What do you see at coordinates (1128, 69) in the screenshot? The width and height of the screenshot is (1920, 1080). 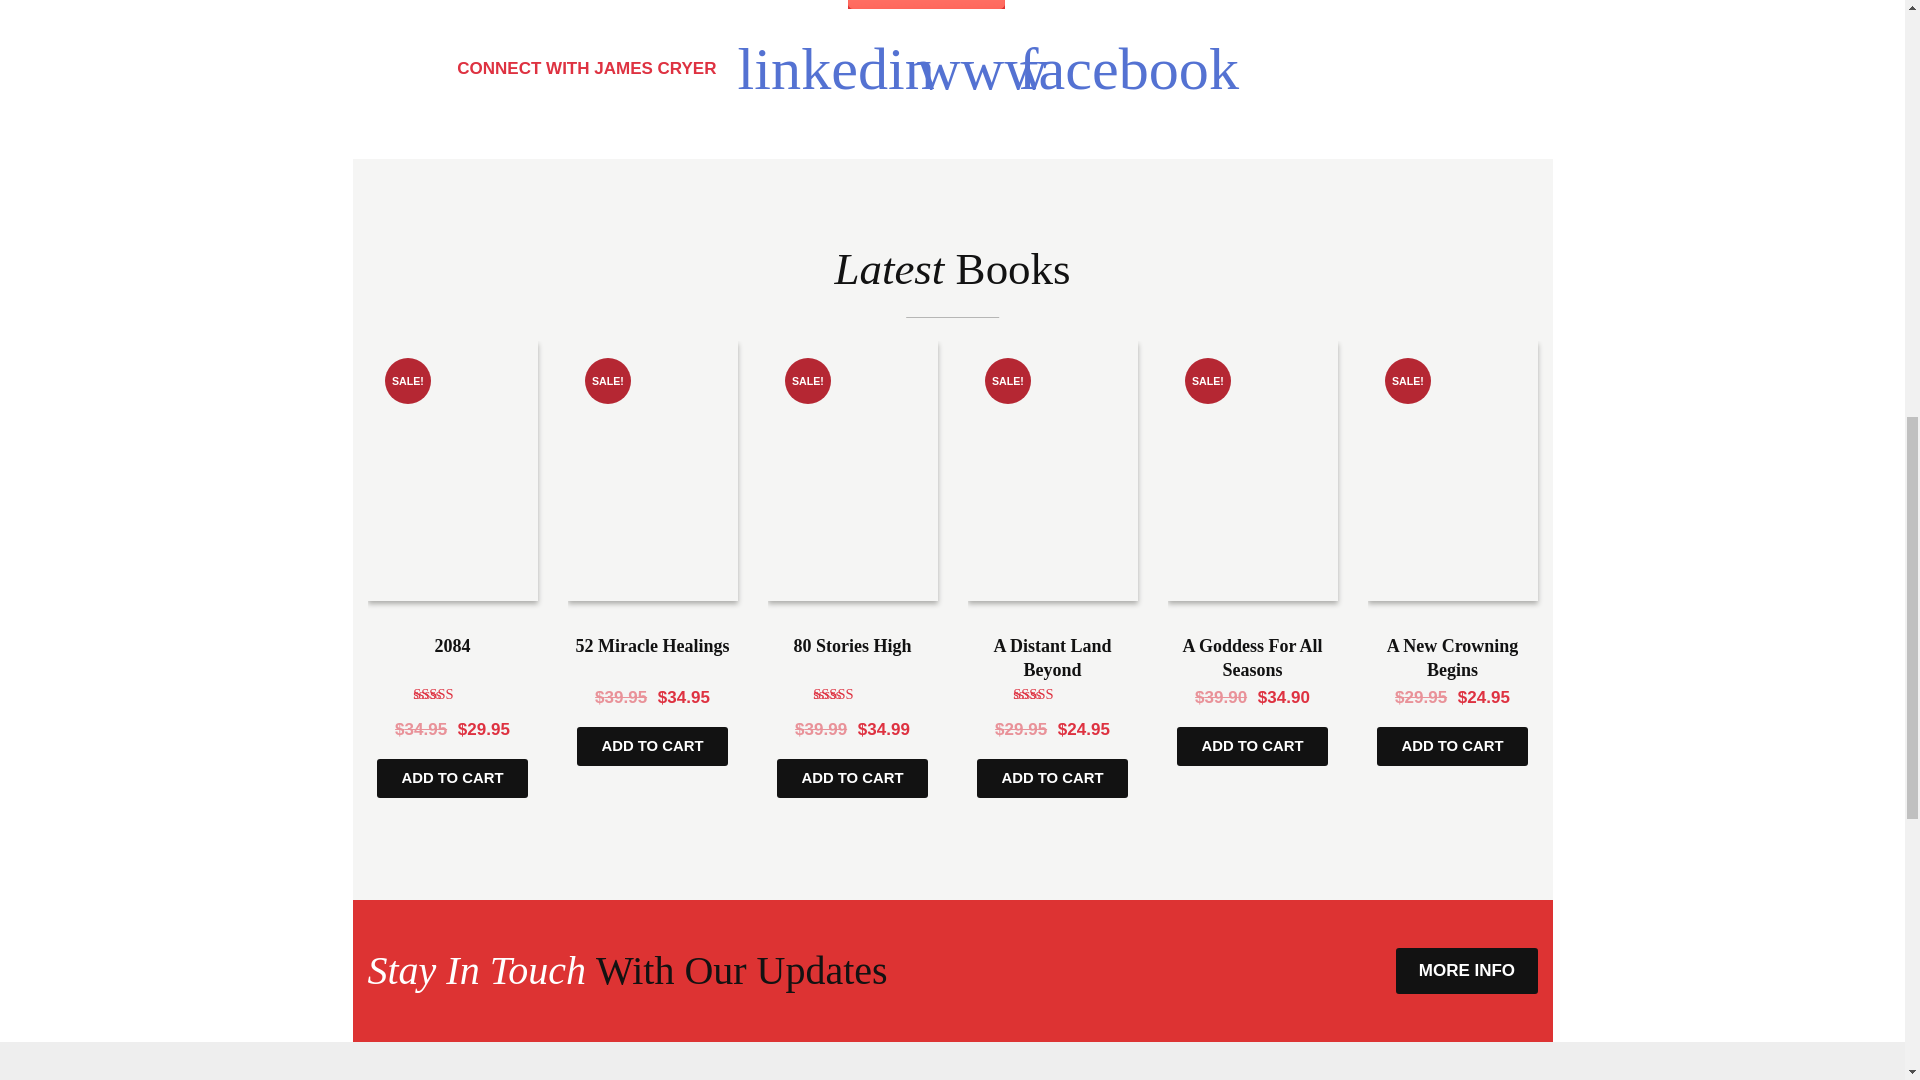 I see `James Cryer` at bounding box center [1128, 69].